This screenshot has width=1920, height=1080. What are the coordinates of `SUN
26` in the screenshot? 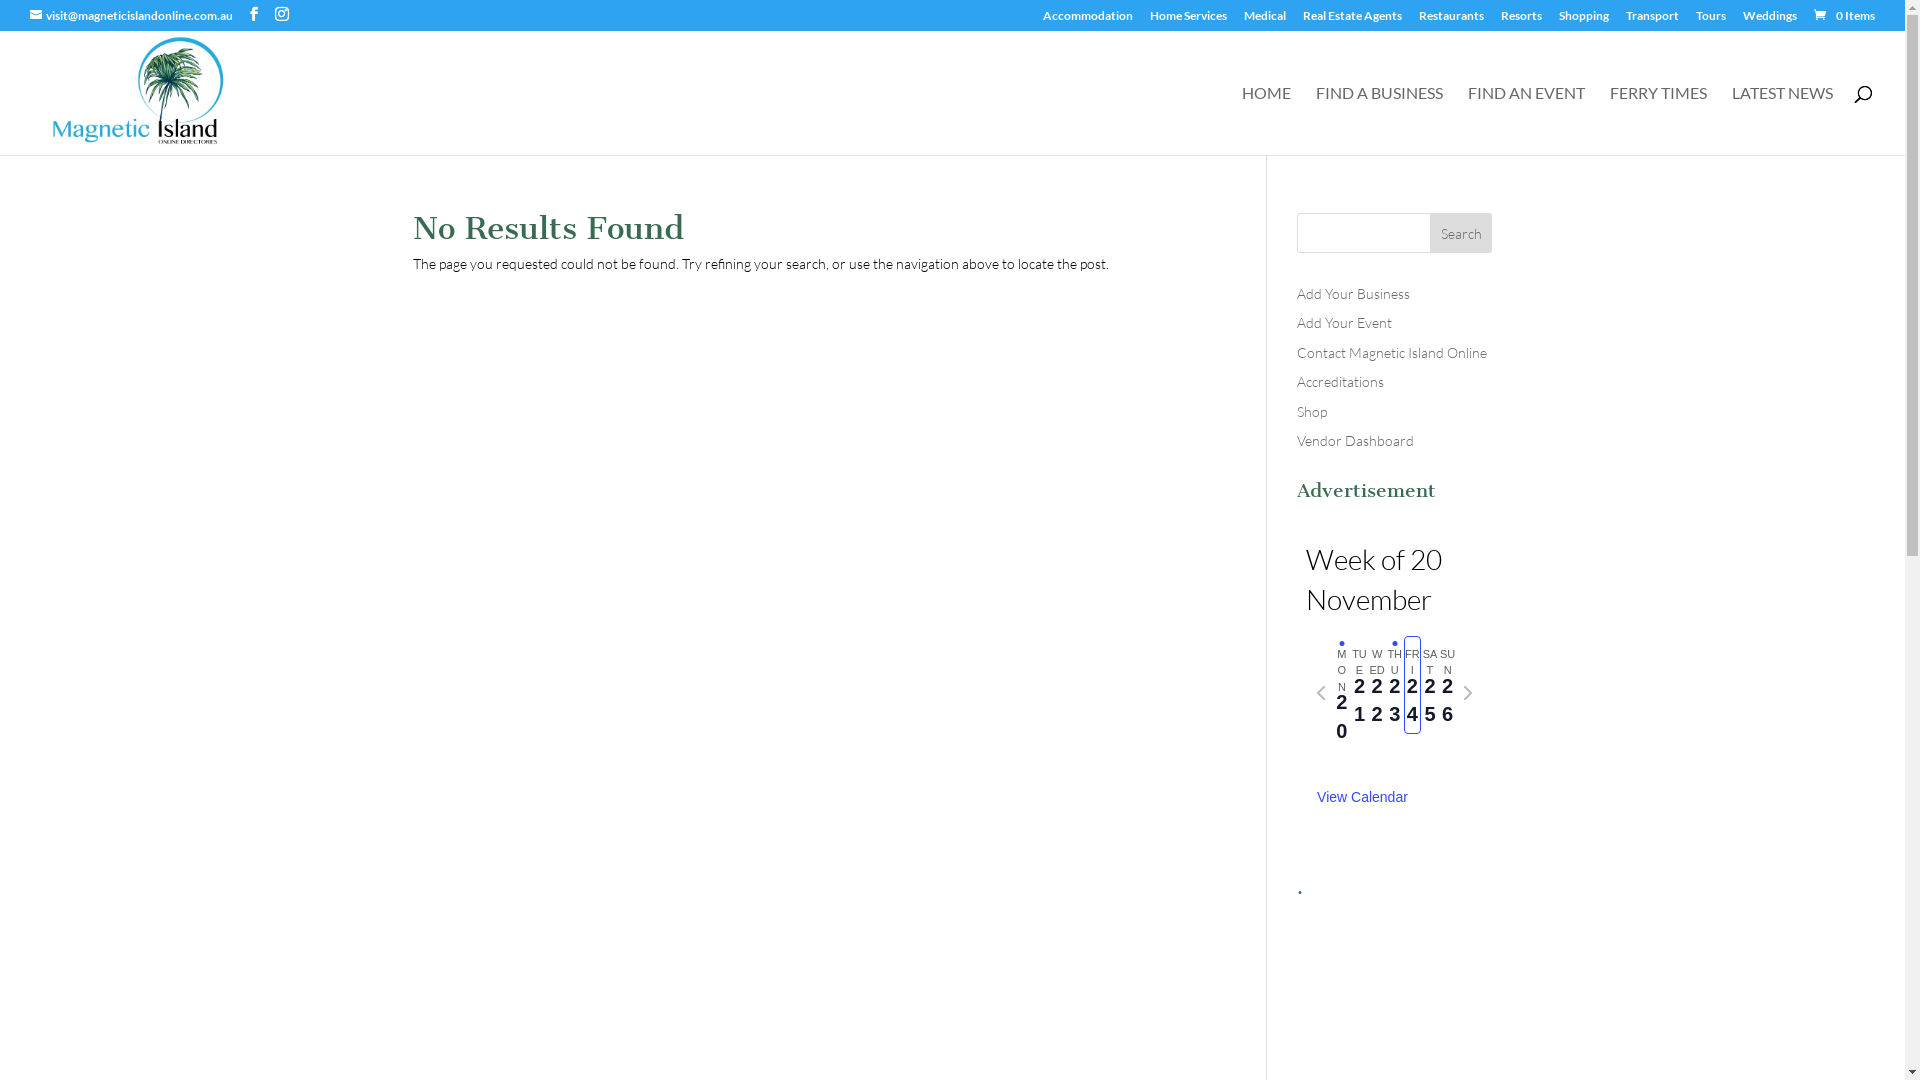 It's located at (1448, 685).